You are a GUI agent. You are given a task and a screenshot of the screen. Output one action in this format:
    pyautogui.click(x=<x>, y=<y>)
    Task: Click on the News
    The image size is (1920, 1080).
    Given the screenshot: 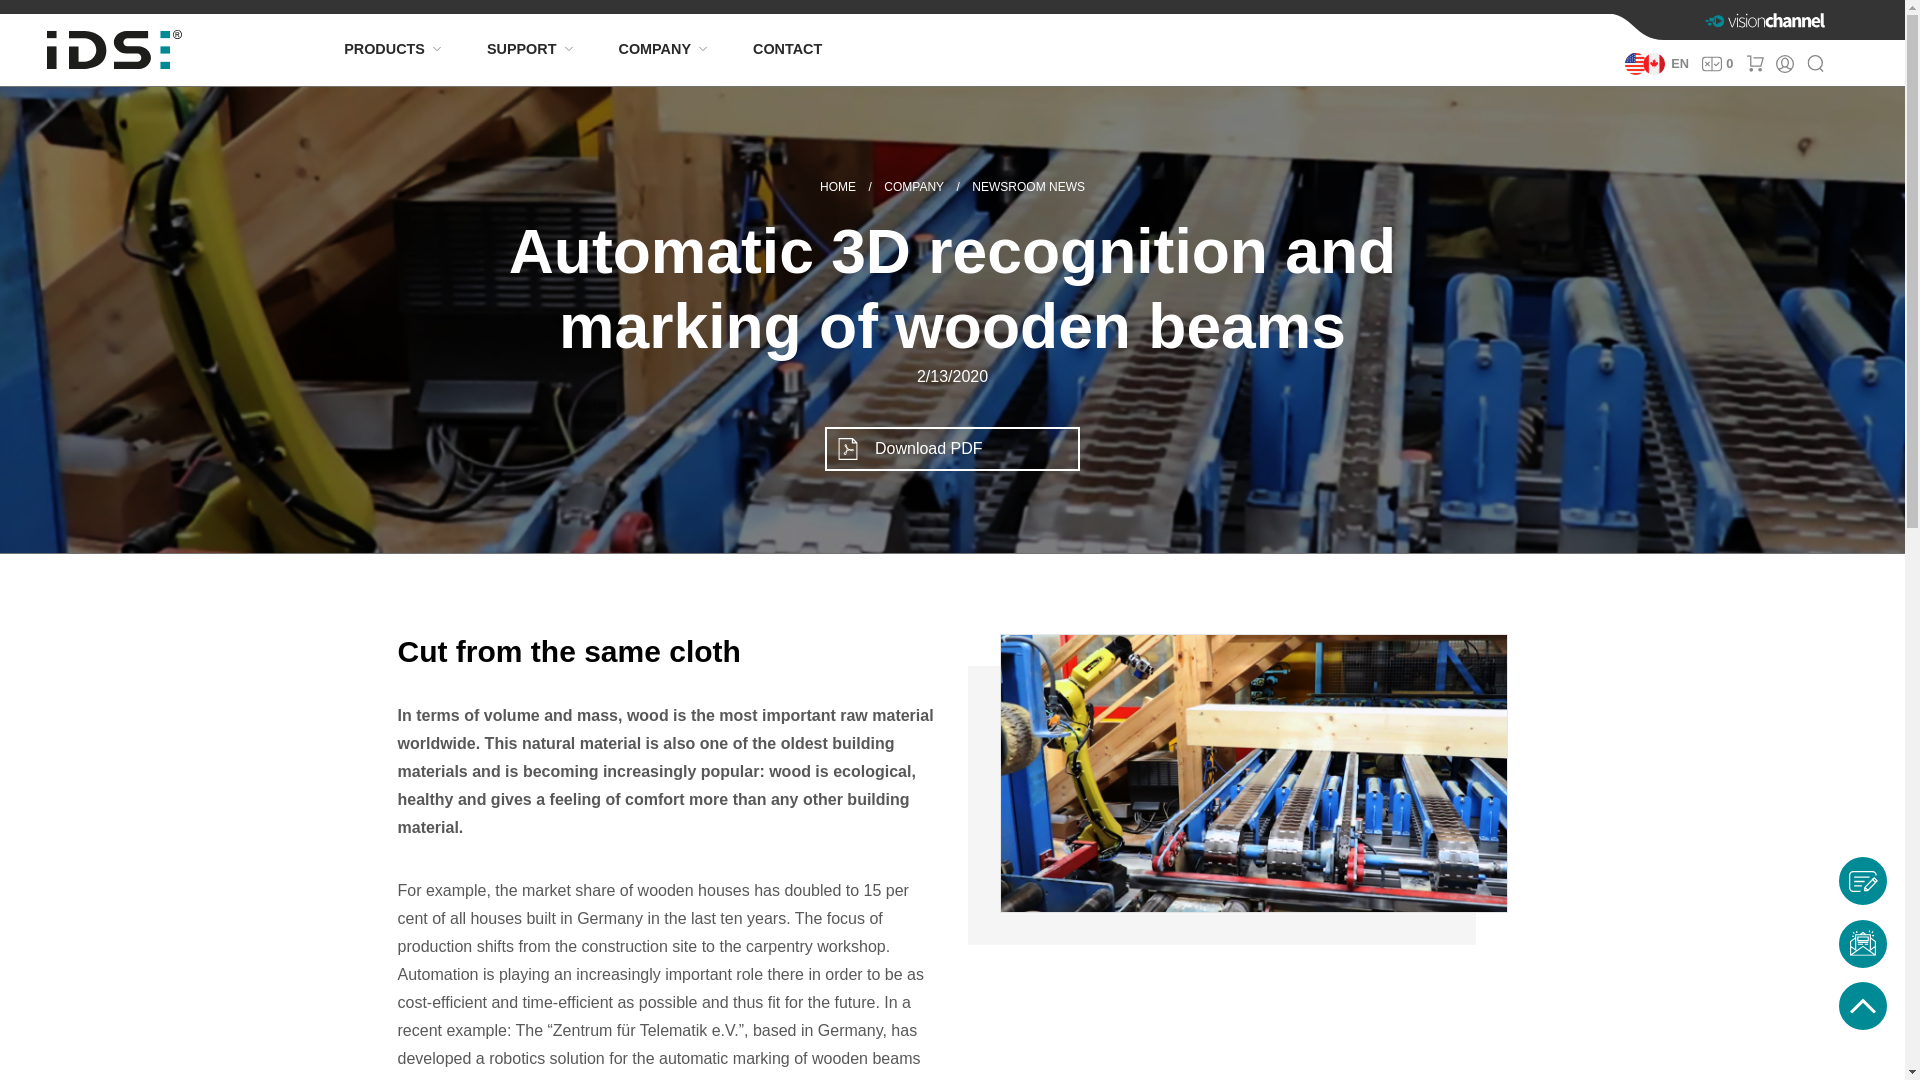 What is the action you would take?
    pyautogui.click(x=1028, y=187)
    